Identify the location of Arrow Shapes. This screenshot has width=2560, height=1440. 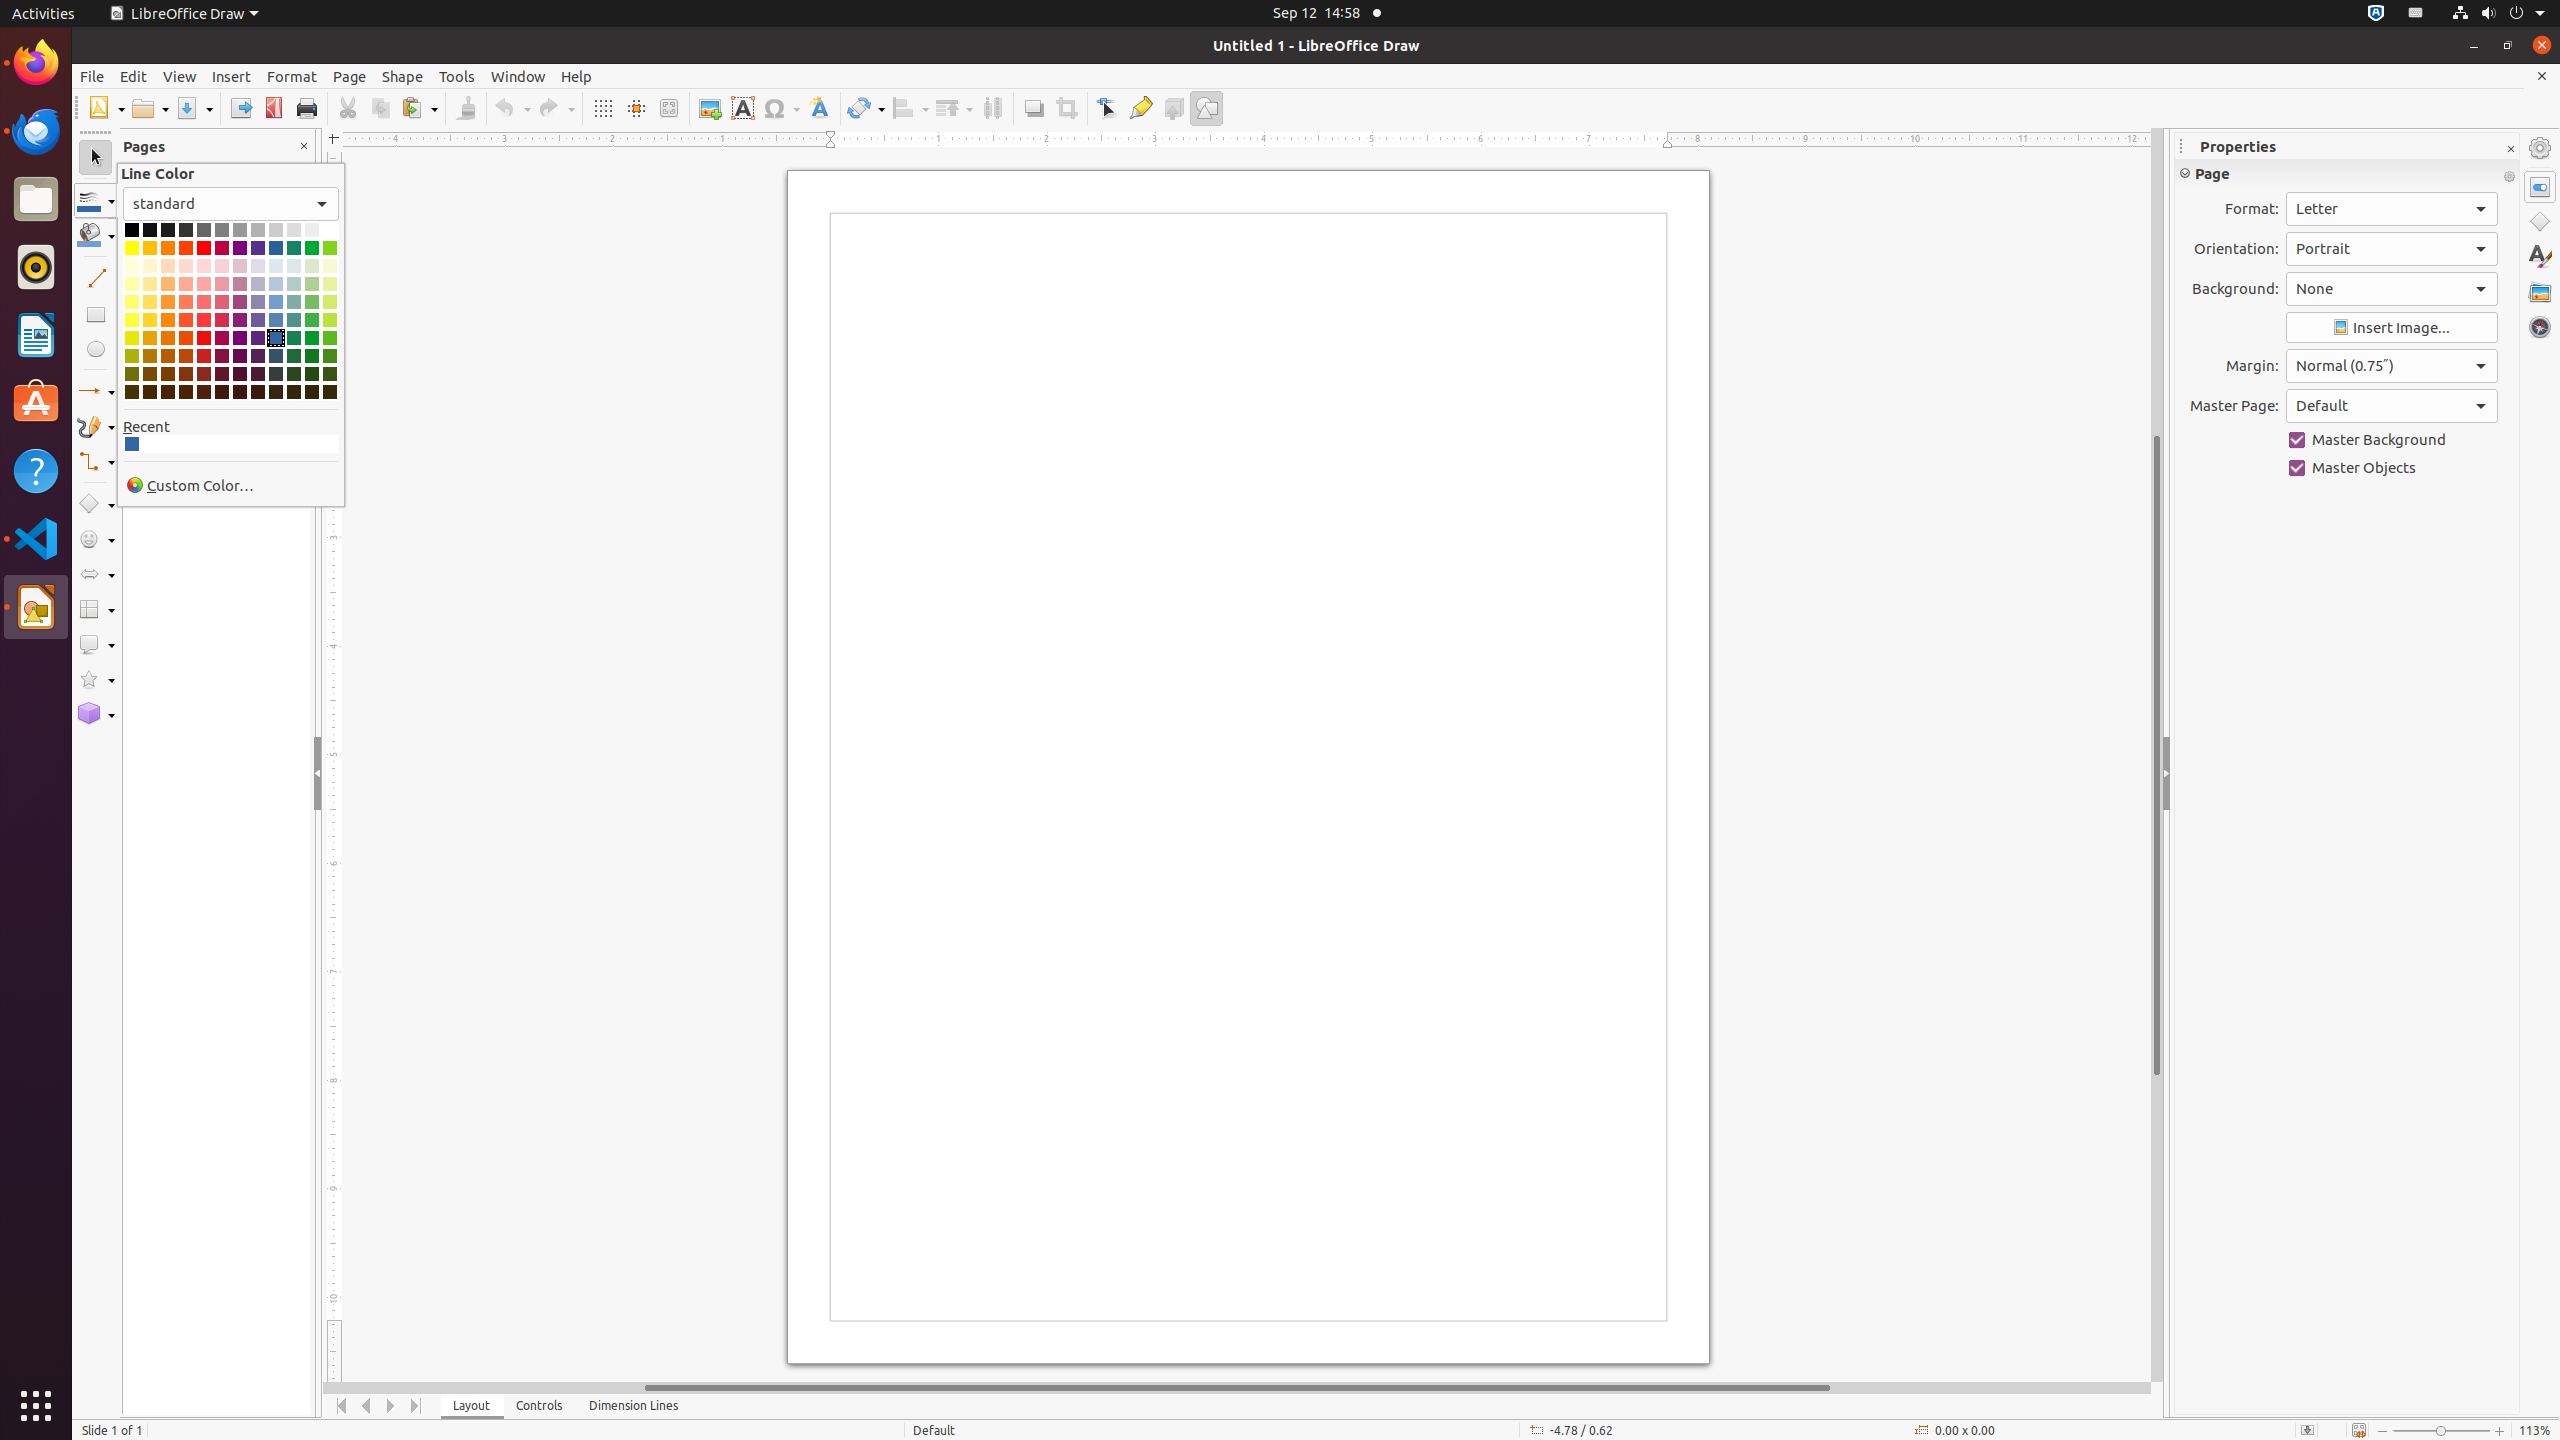
(96, 574).